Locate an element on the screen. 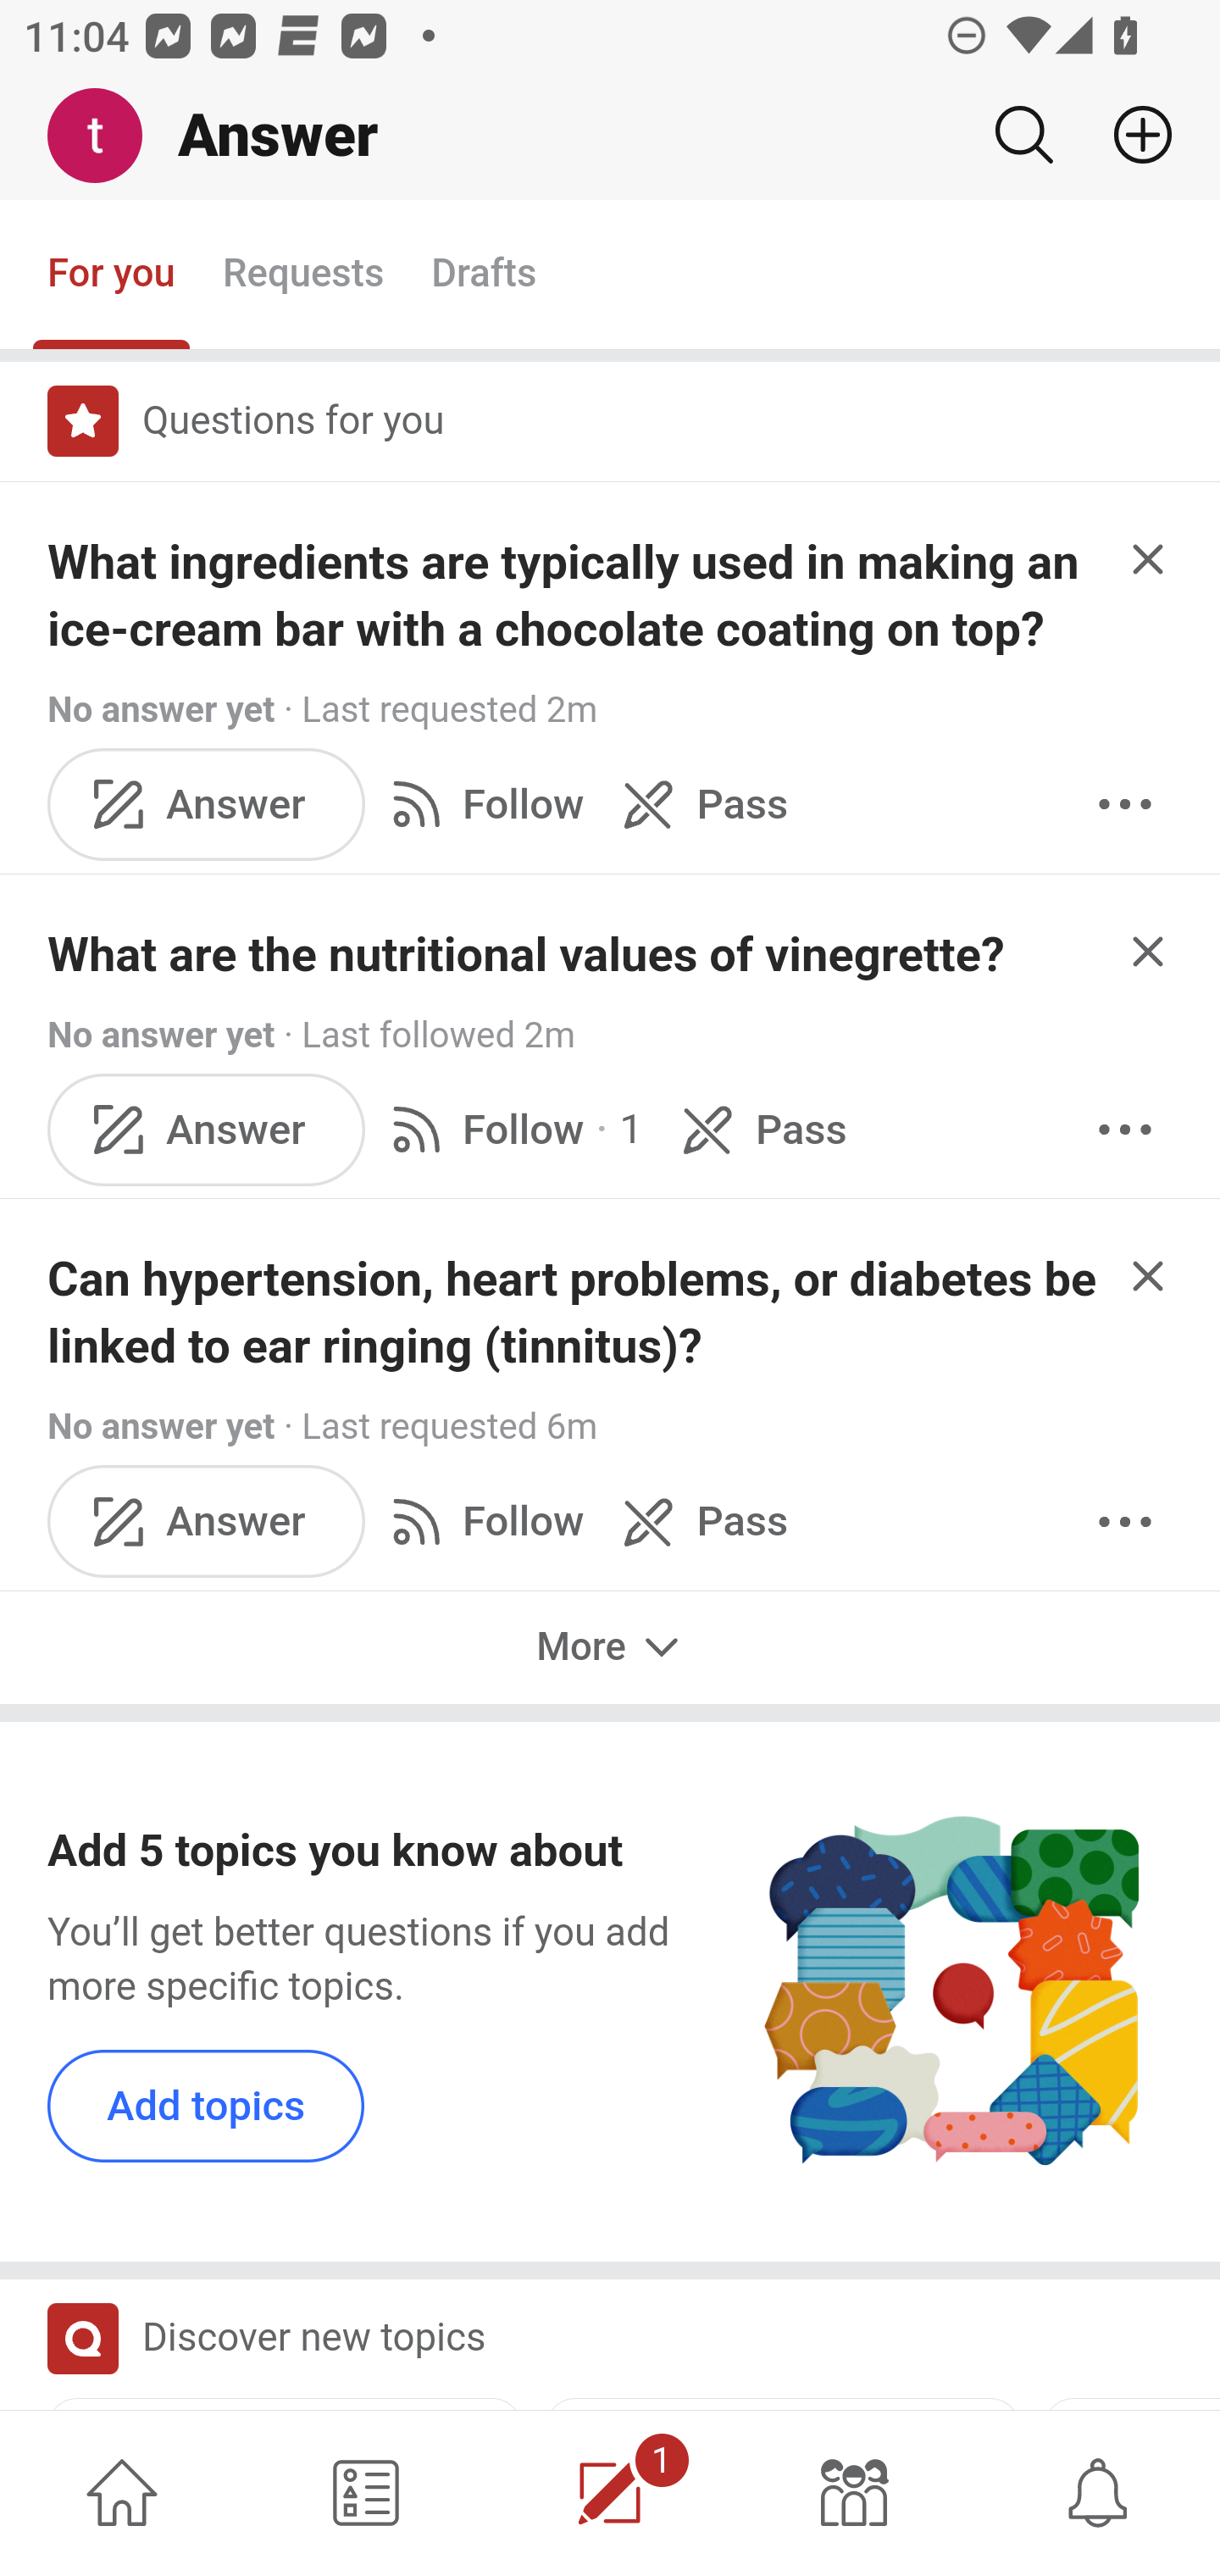  Requests is located at coordinates (302, 275).